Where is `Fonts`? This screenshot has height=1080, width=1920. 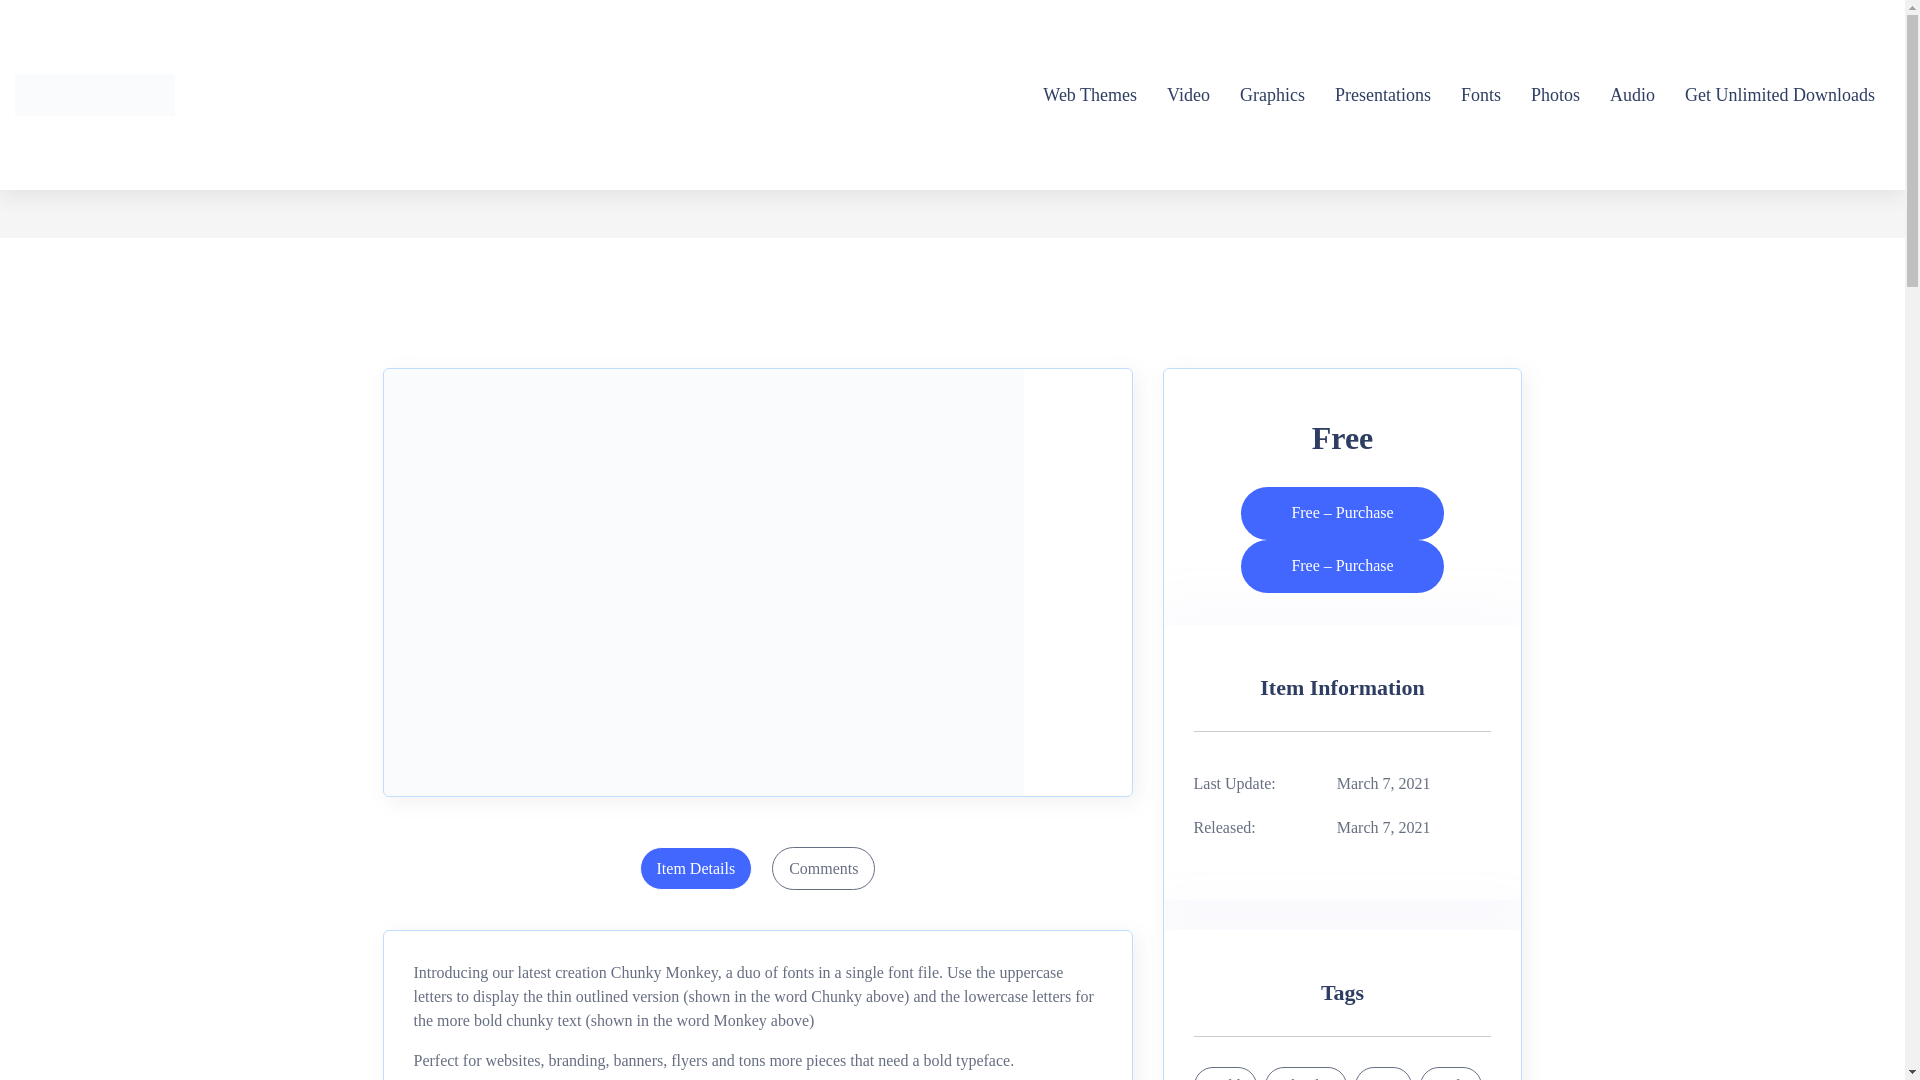
Fonts is located at coordinates (1481, 94).